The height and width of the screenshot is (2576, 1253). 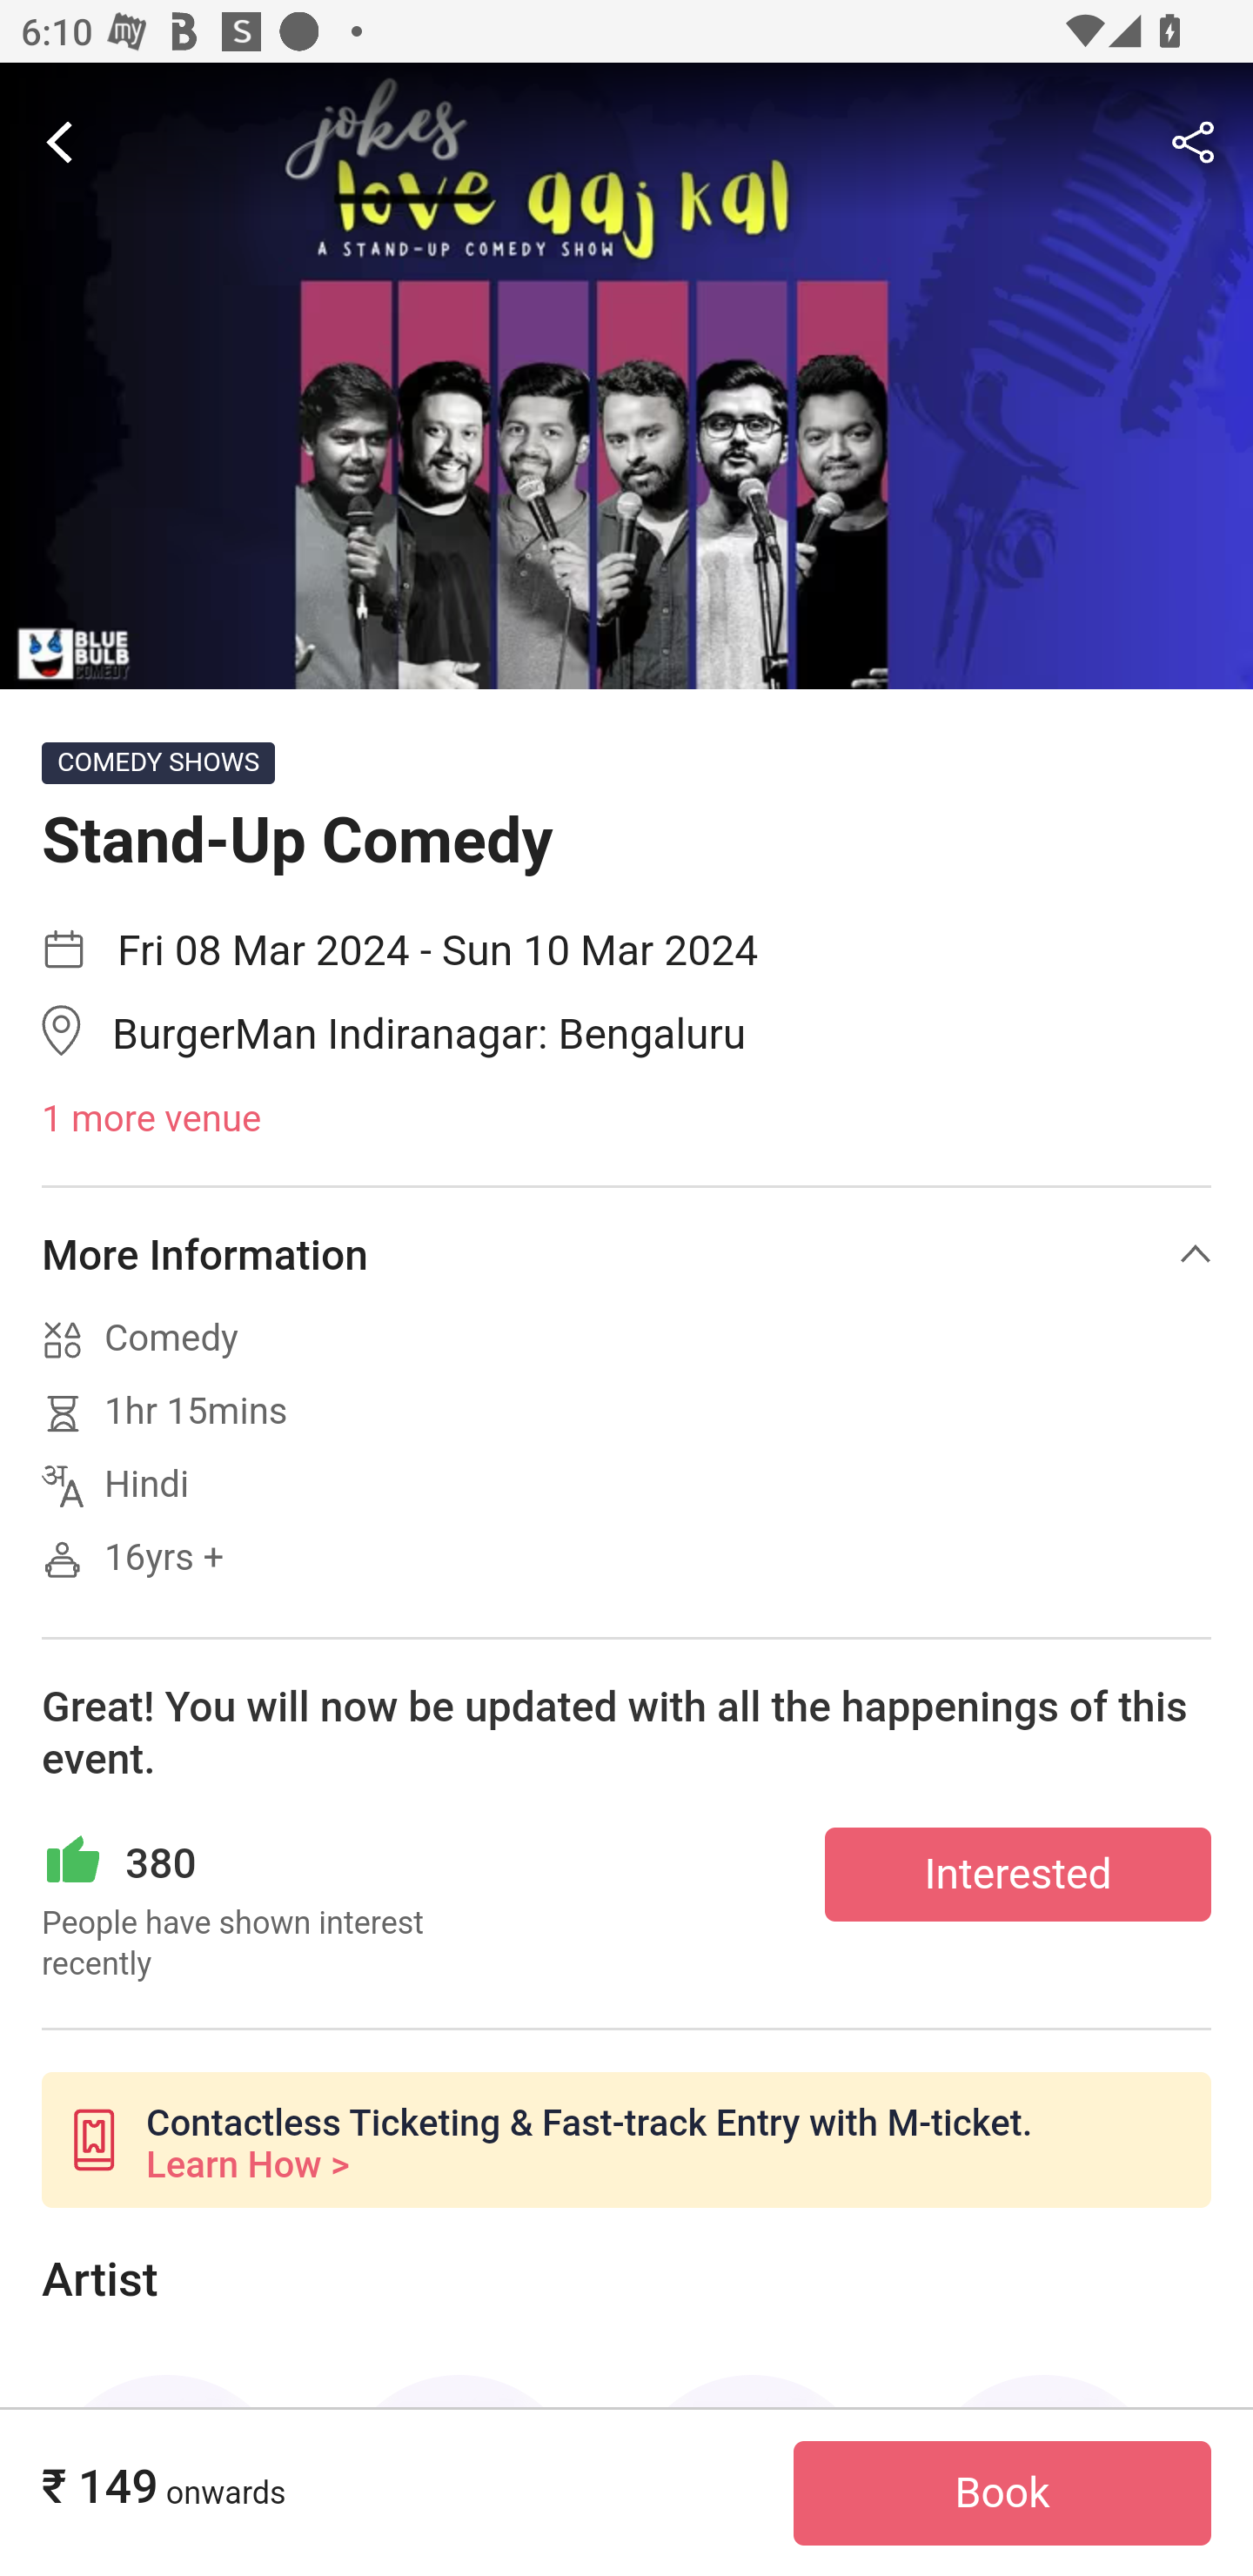 I want to click on Interested, so click(x=1018, y=1873).